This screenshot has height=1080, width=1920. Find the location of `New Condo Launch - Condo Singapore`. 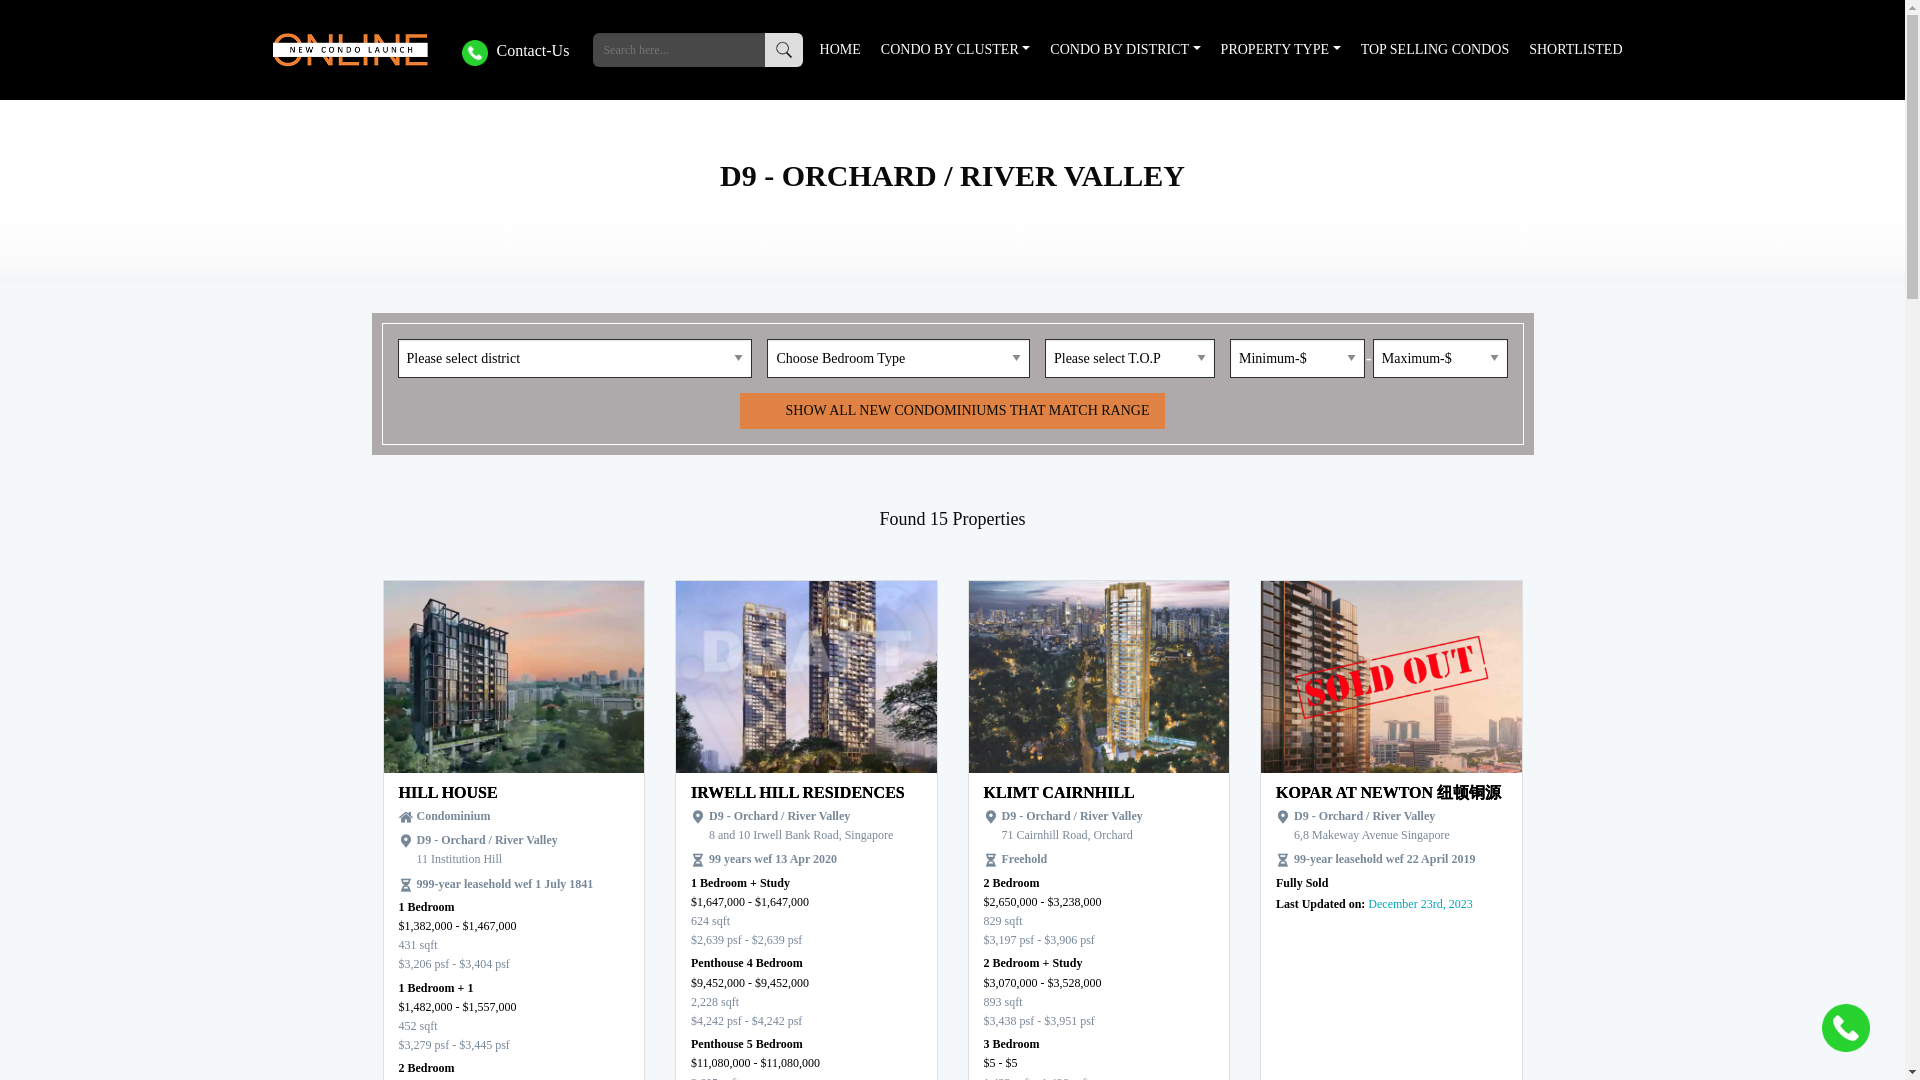

New Condo Launch - Condo Singapore is located at coordinates (356, 50).